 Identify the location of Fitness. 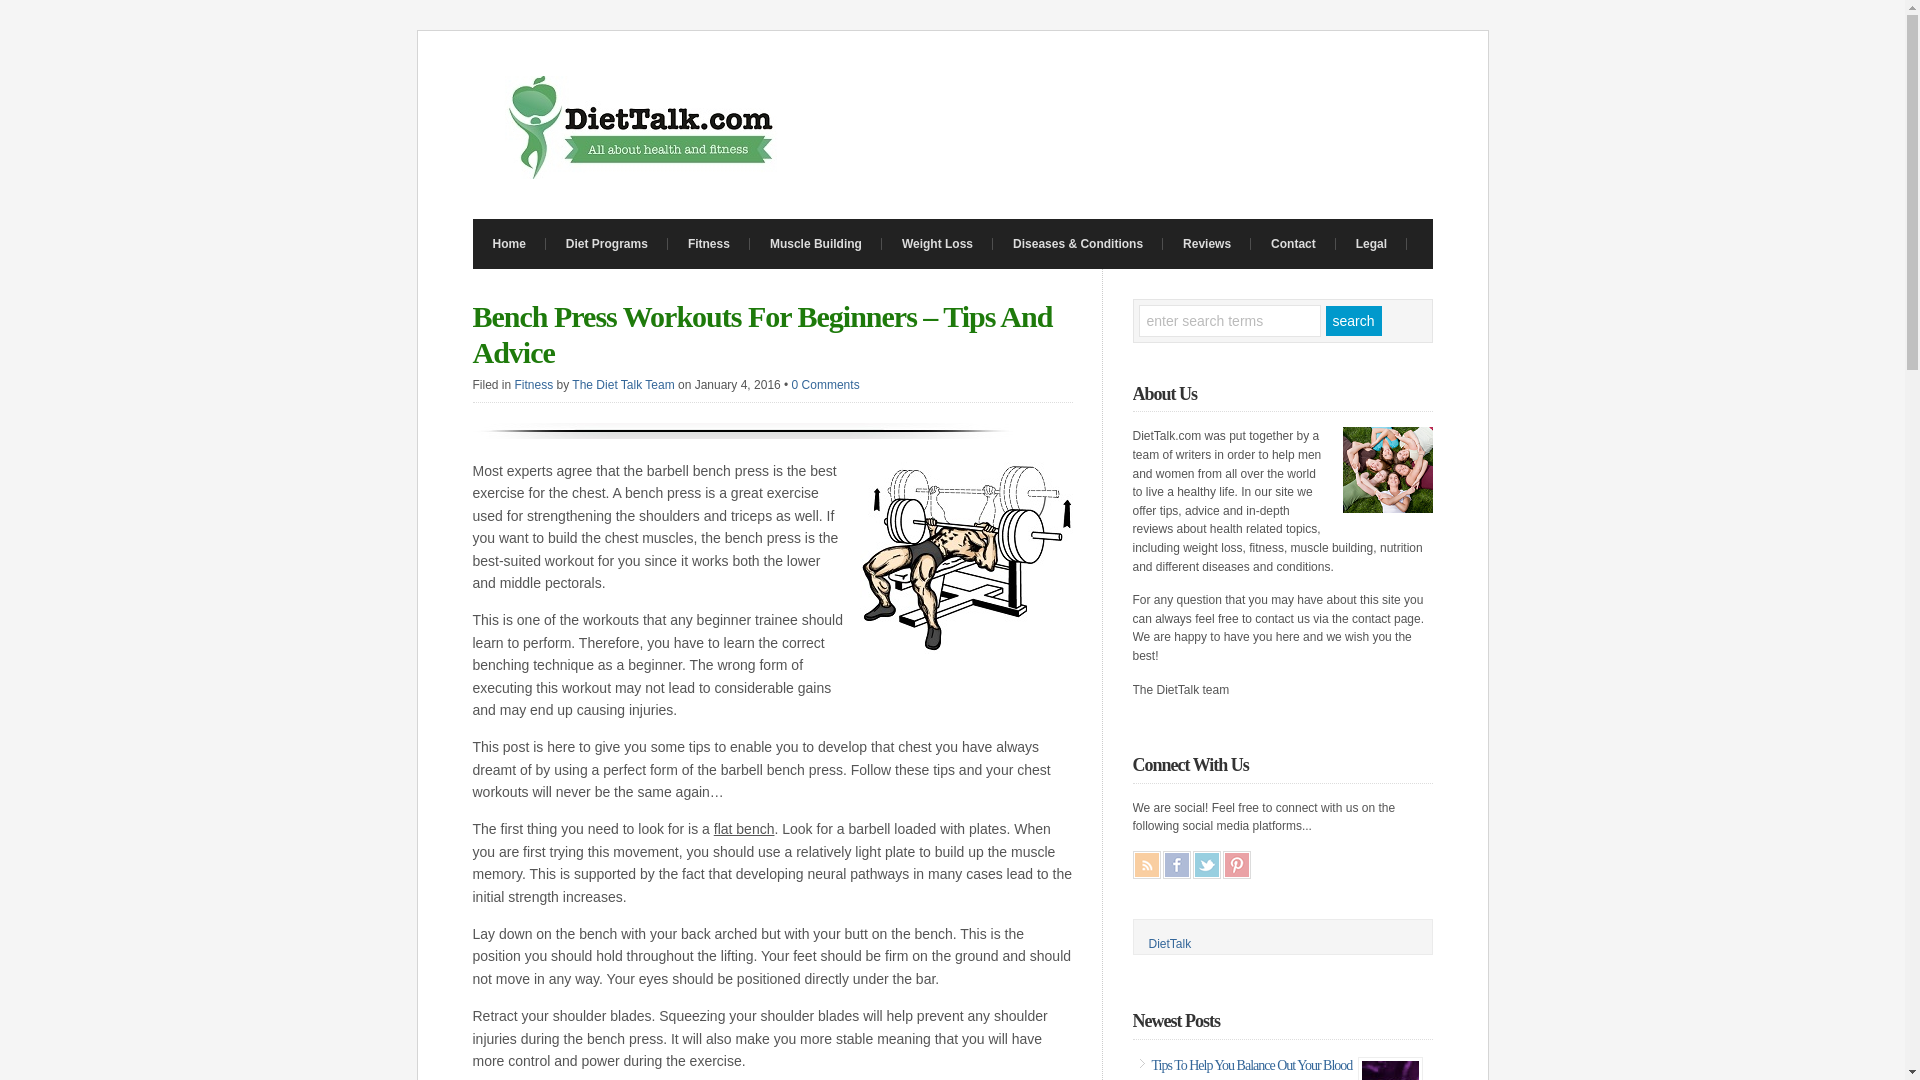
(534, 385).